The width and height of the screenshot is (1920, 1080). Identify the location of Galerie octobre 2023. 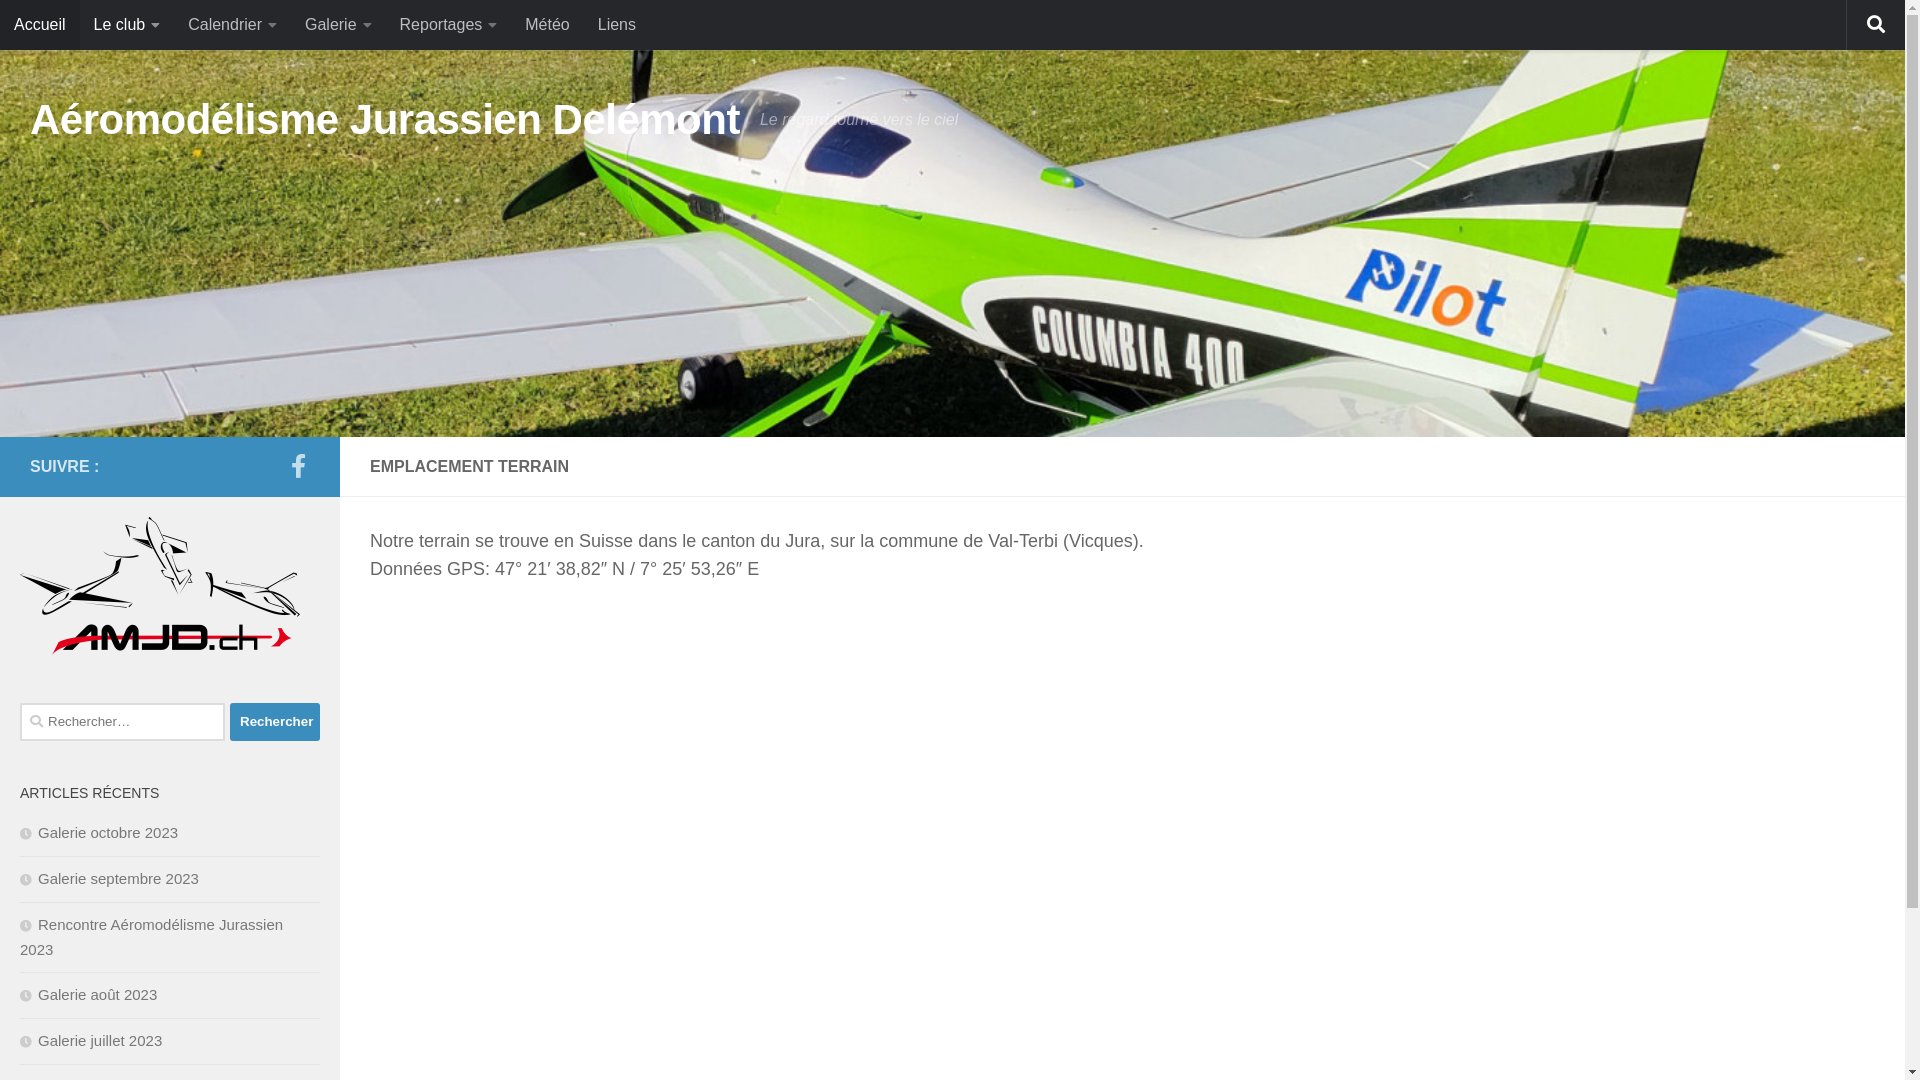
(99, 832).